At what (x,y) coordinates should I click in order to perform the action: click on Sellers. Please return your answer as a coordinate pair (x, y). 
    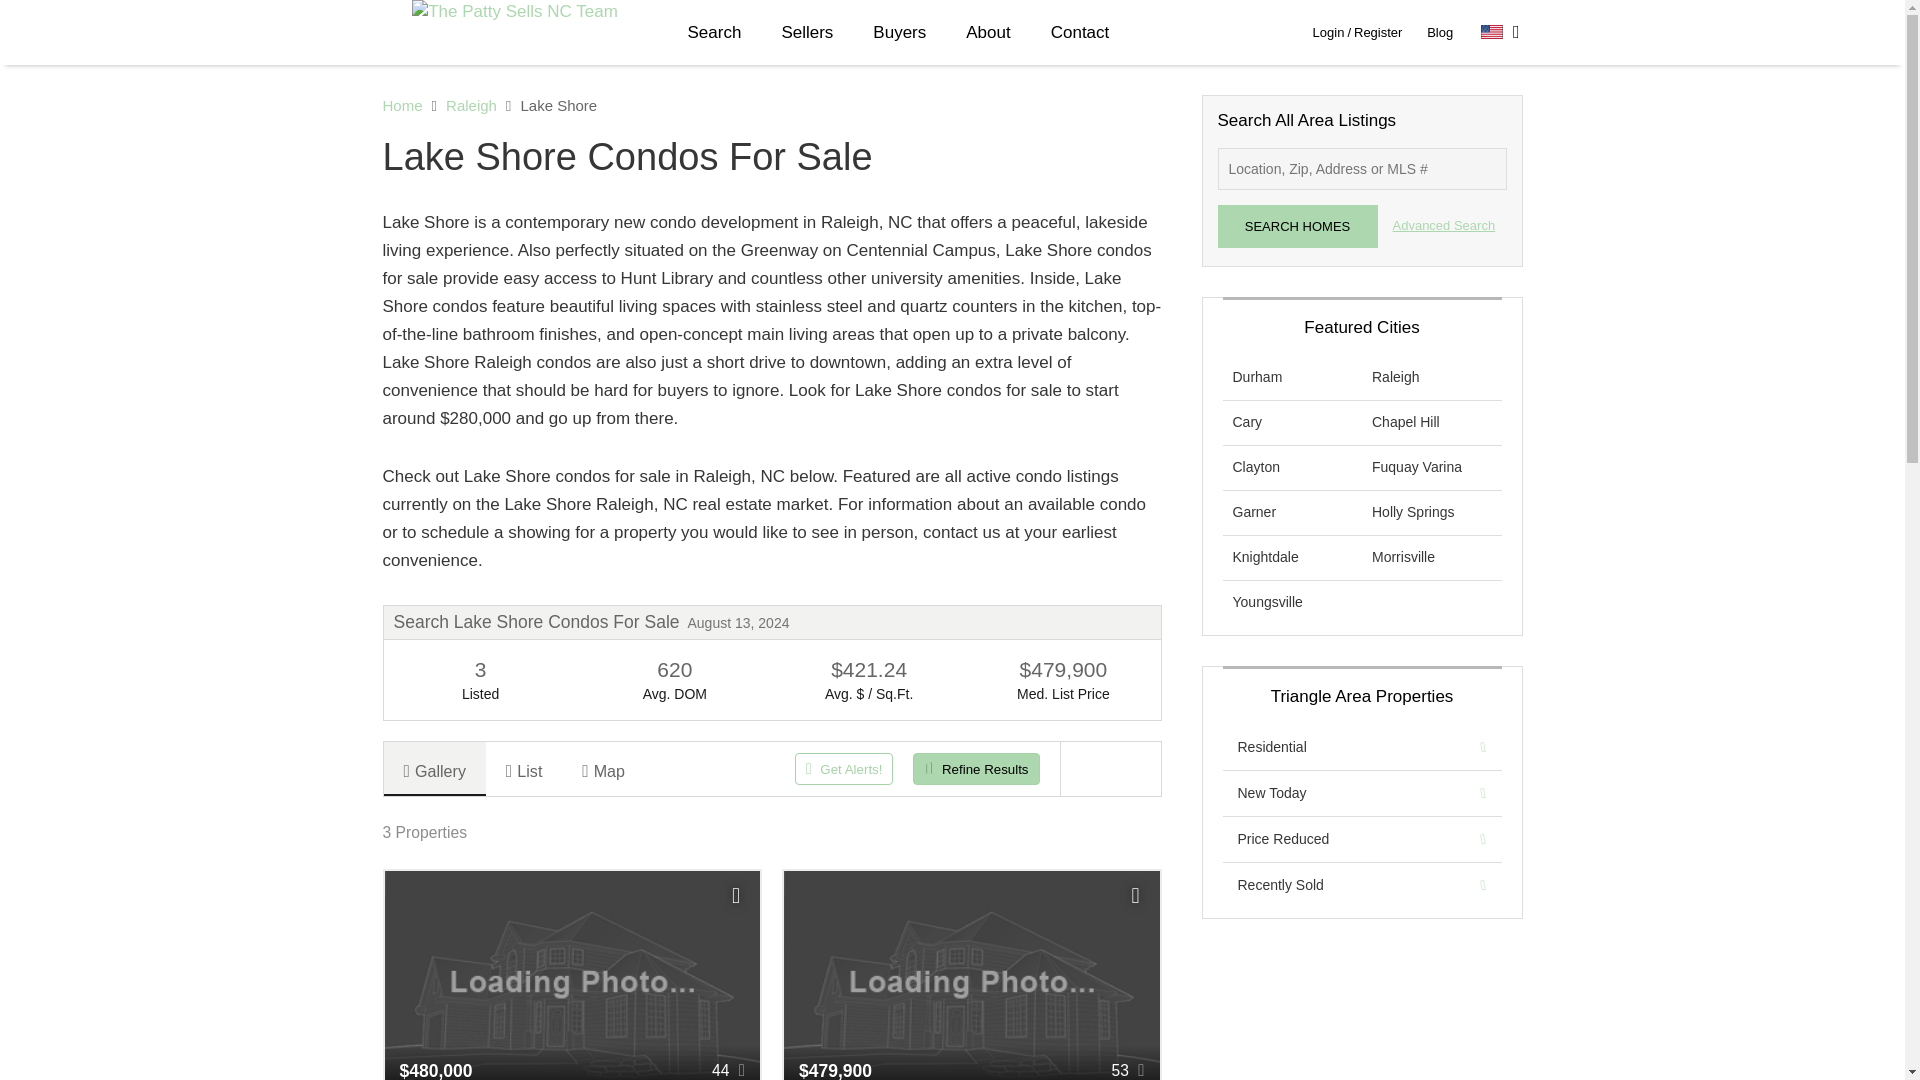
    Looking at the image, I should click on (806, 32).